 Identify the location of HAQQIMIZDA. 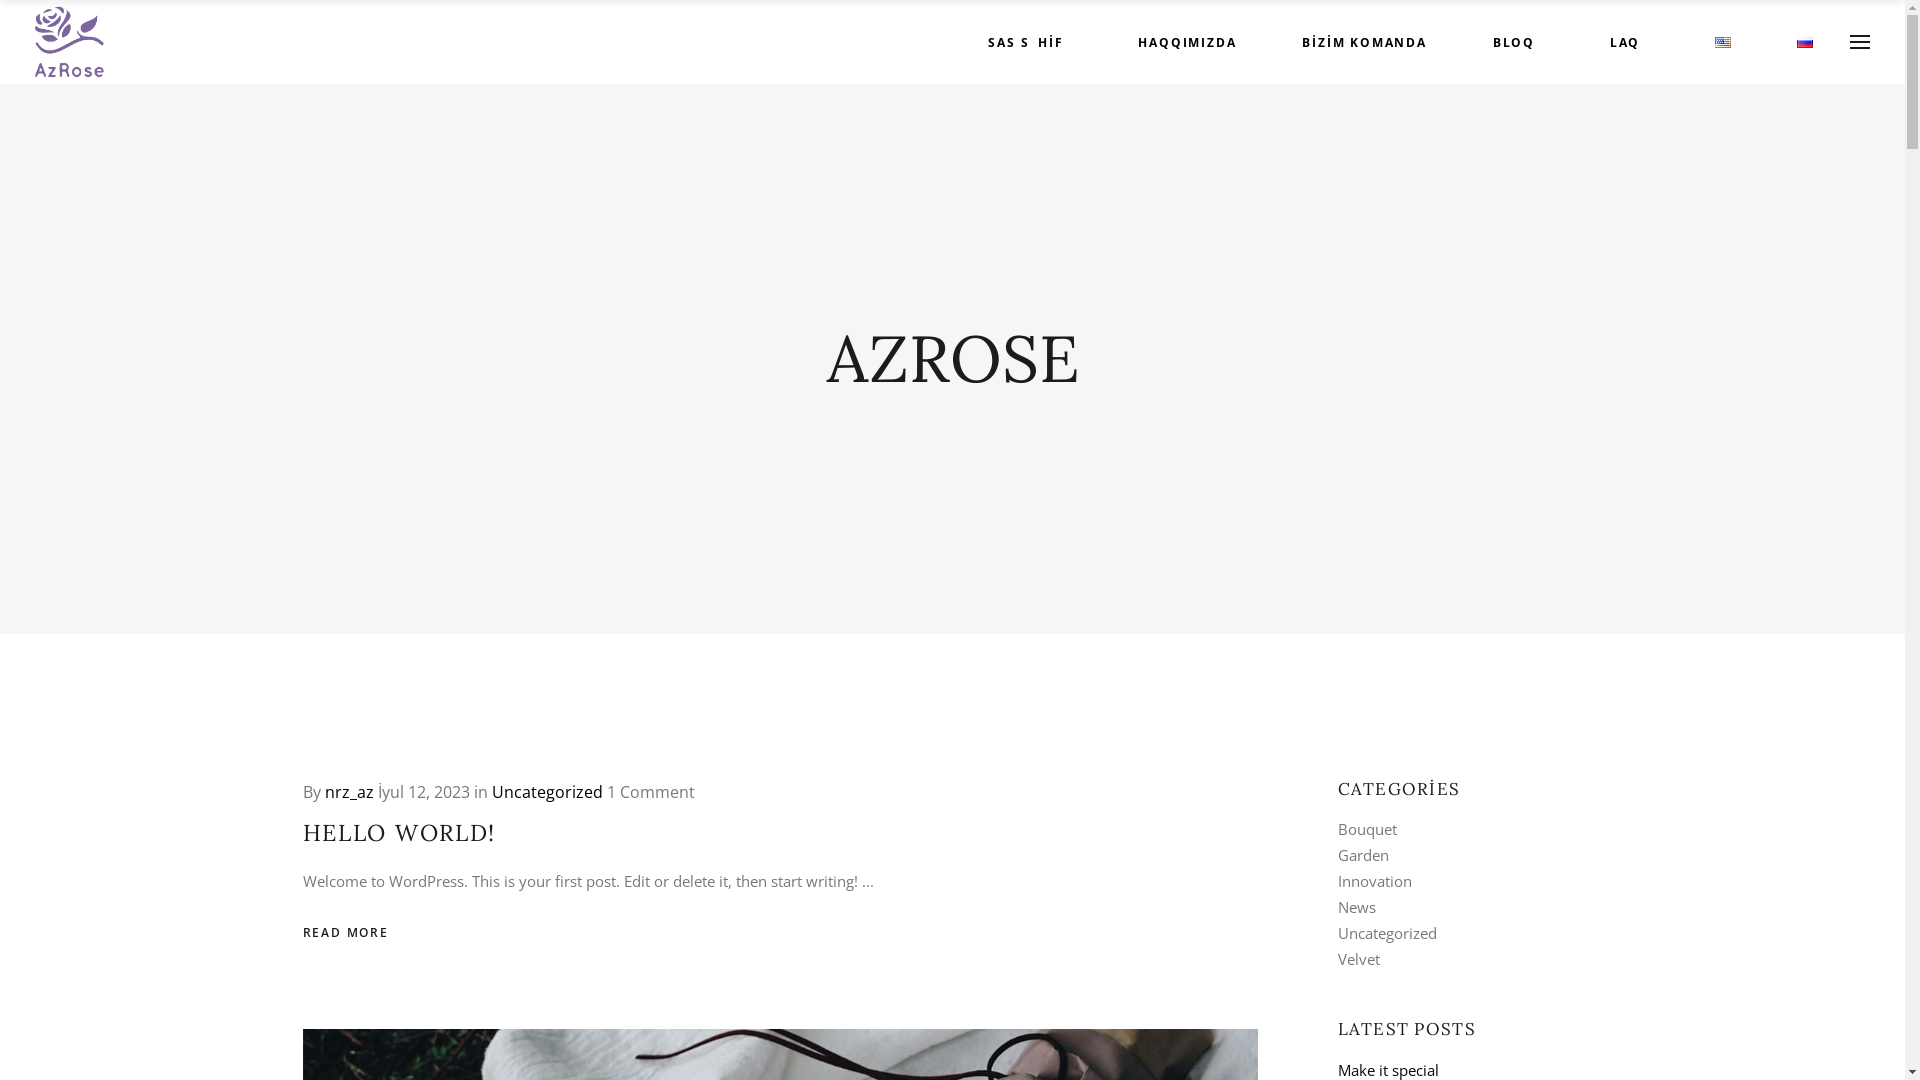
(1187, 42).